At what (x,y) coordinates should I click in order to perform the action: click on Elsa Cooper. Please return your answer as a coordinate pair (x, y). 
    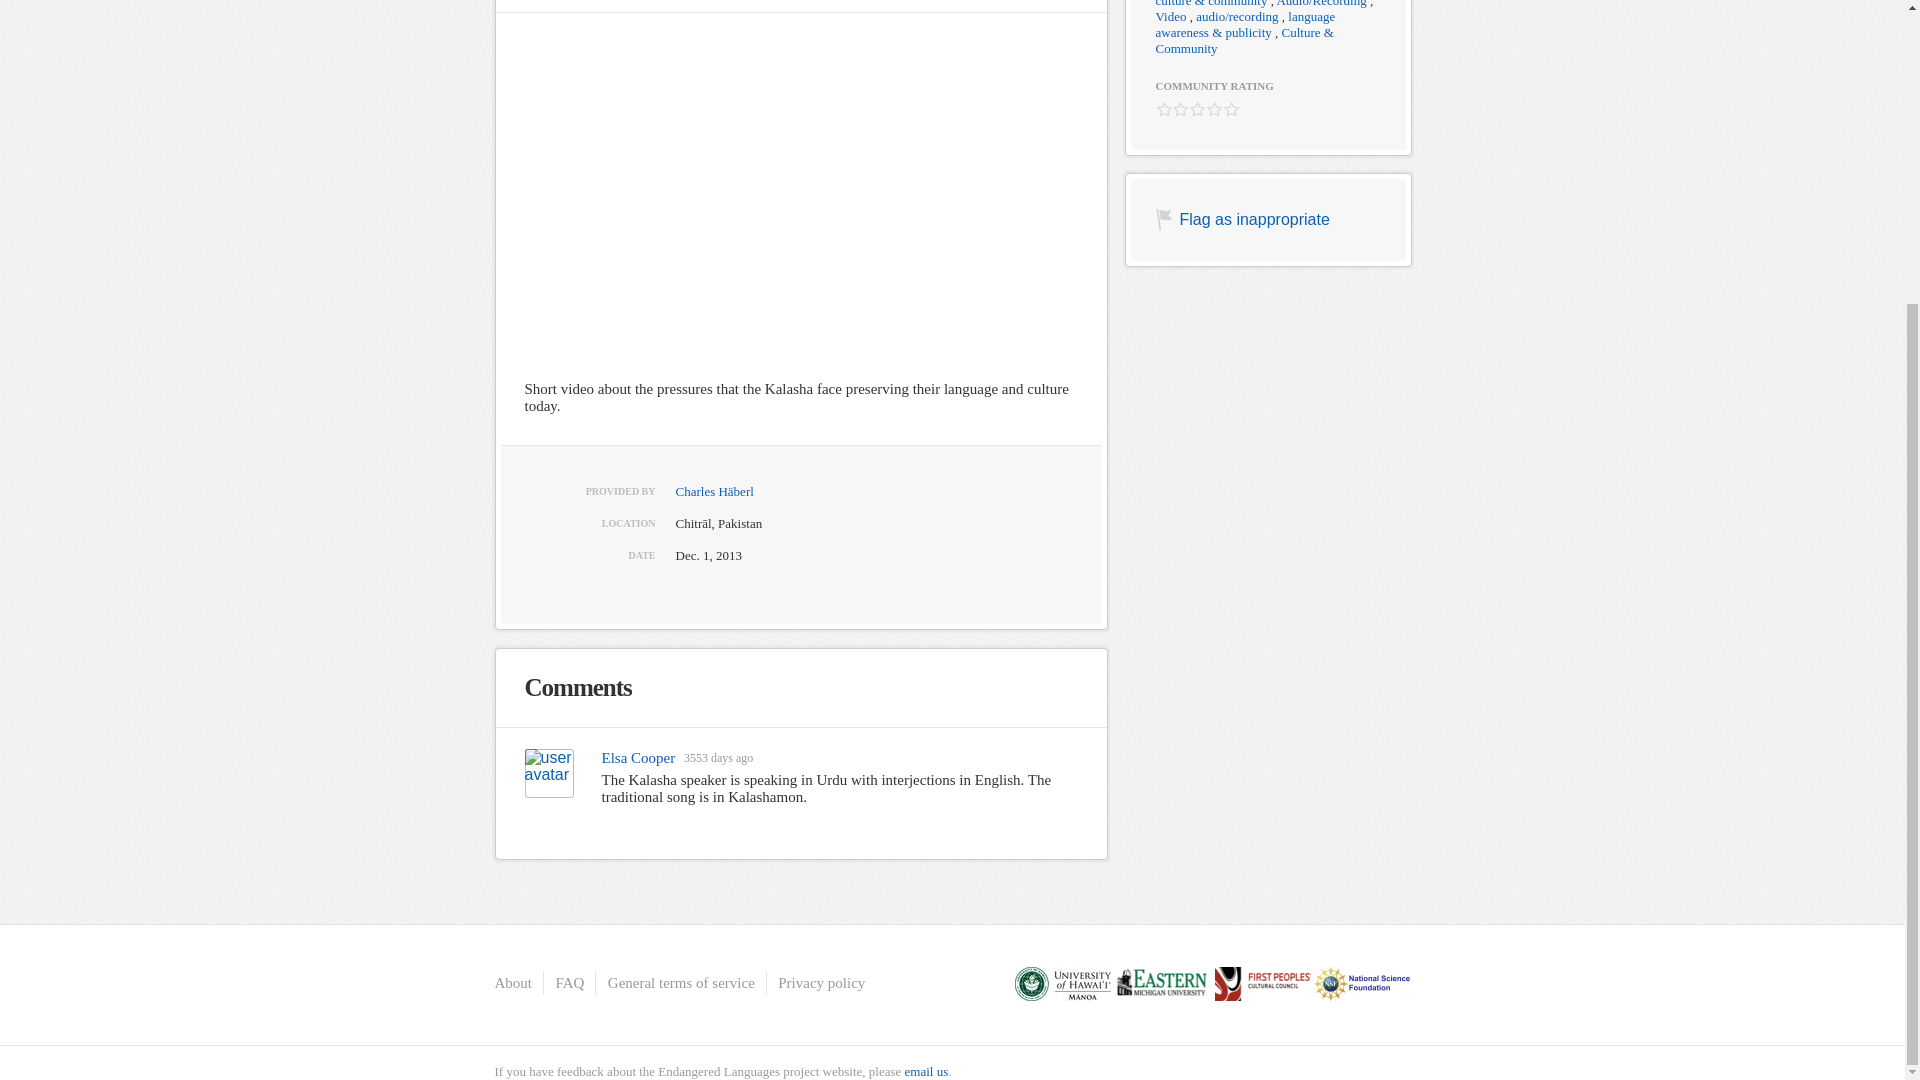
    Looking at the image, I should click on (638, 758).